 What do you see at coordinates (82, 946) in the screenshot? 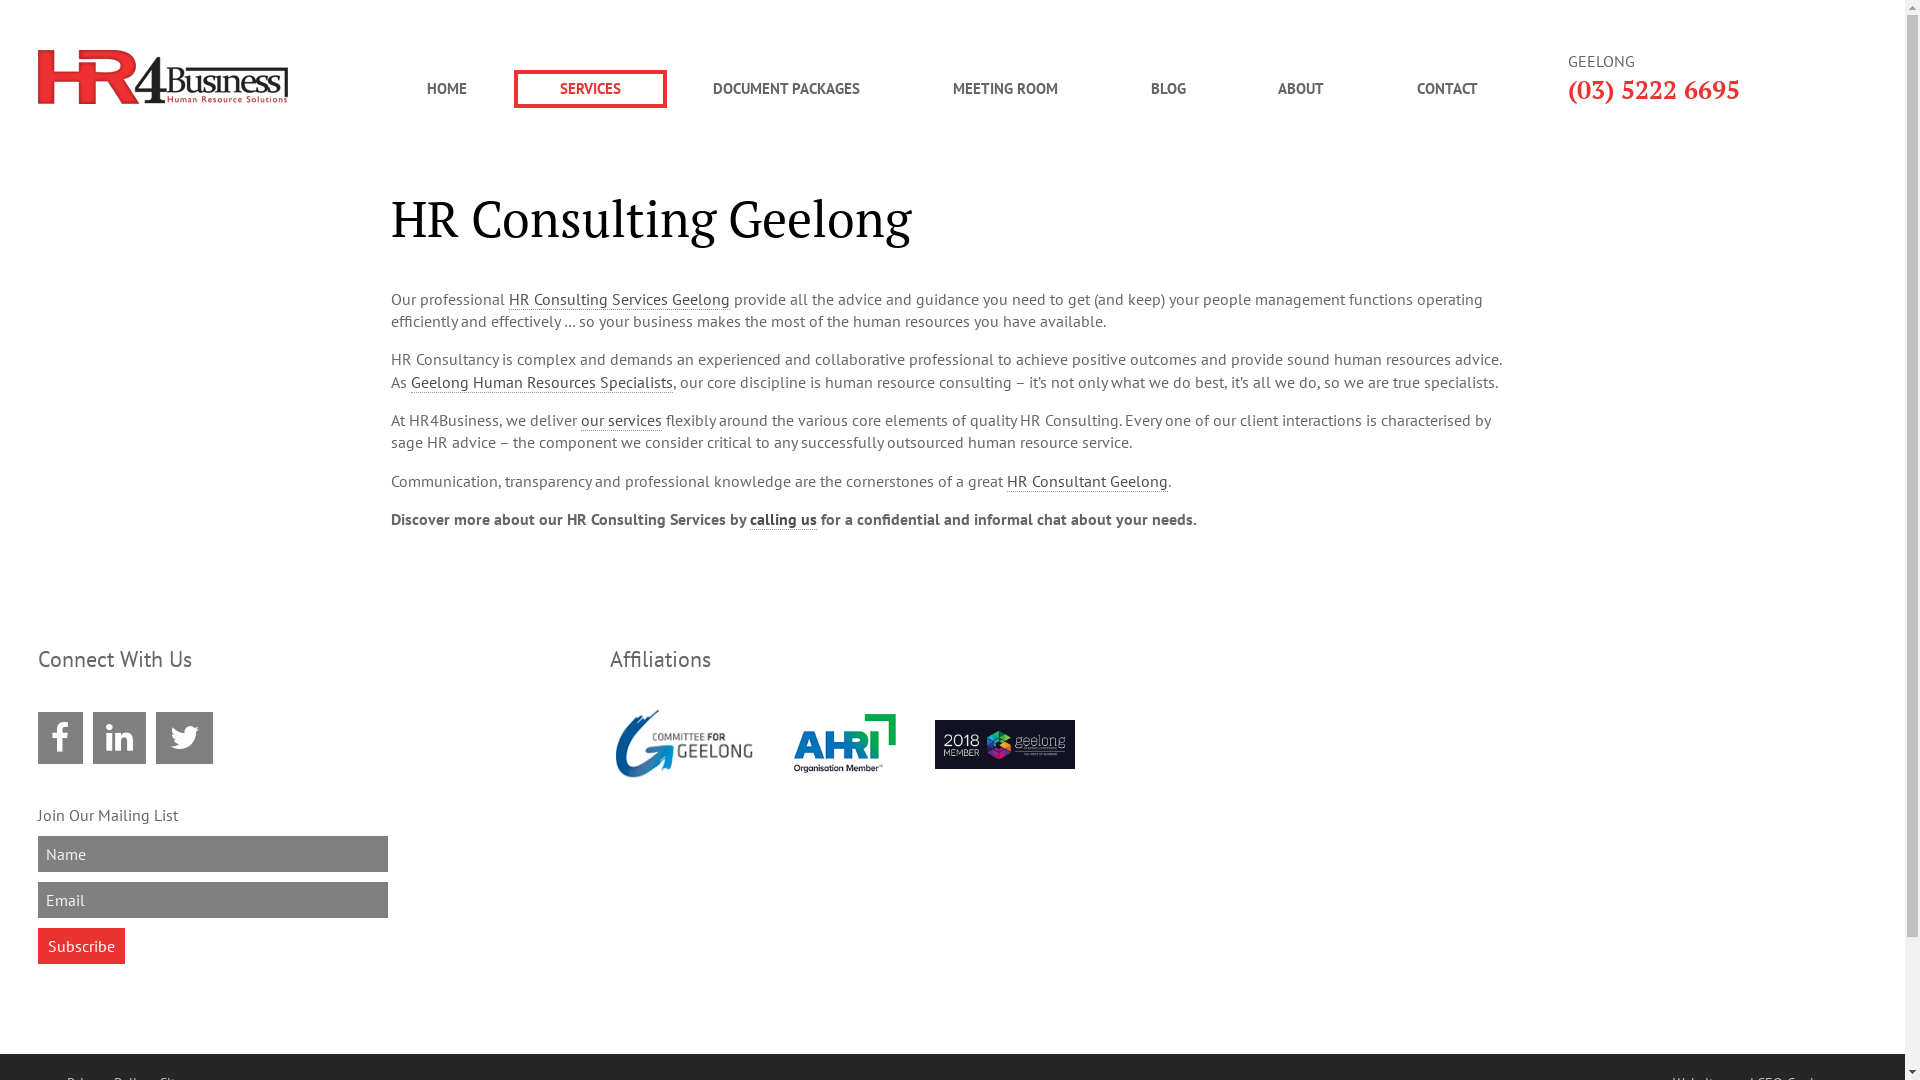
I see `Subscribe` at bounding box center [82, 946].